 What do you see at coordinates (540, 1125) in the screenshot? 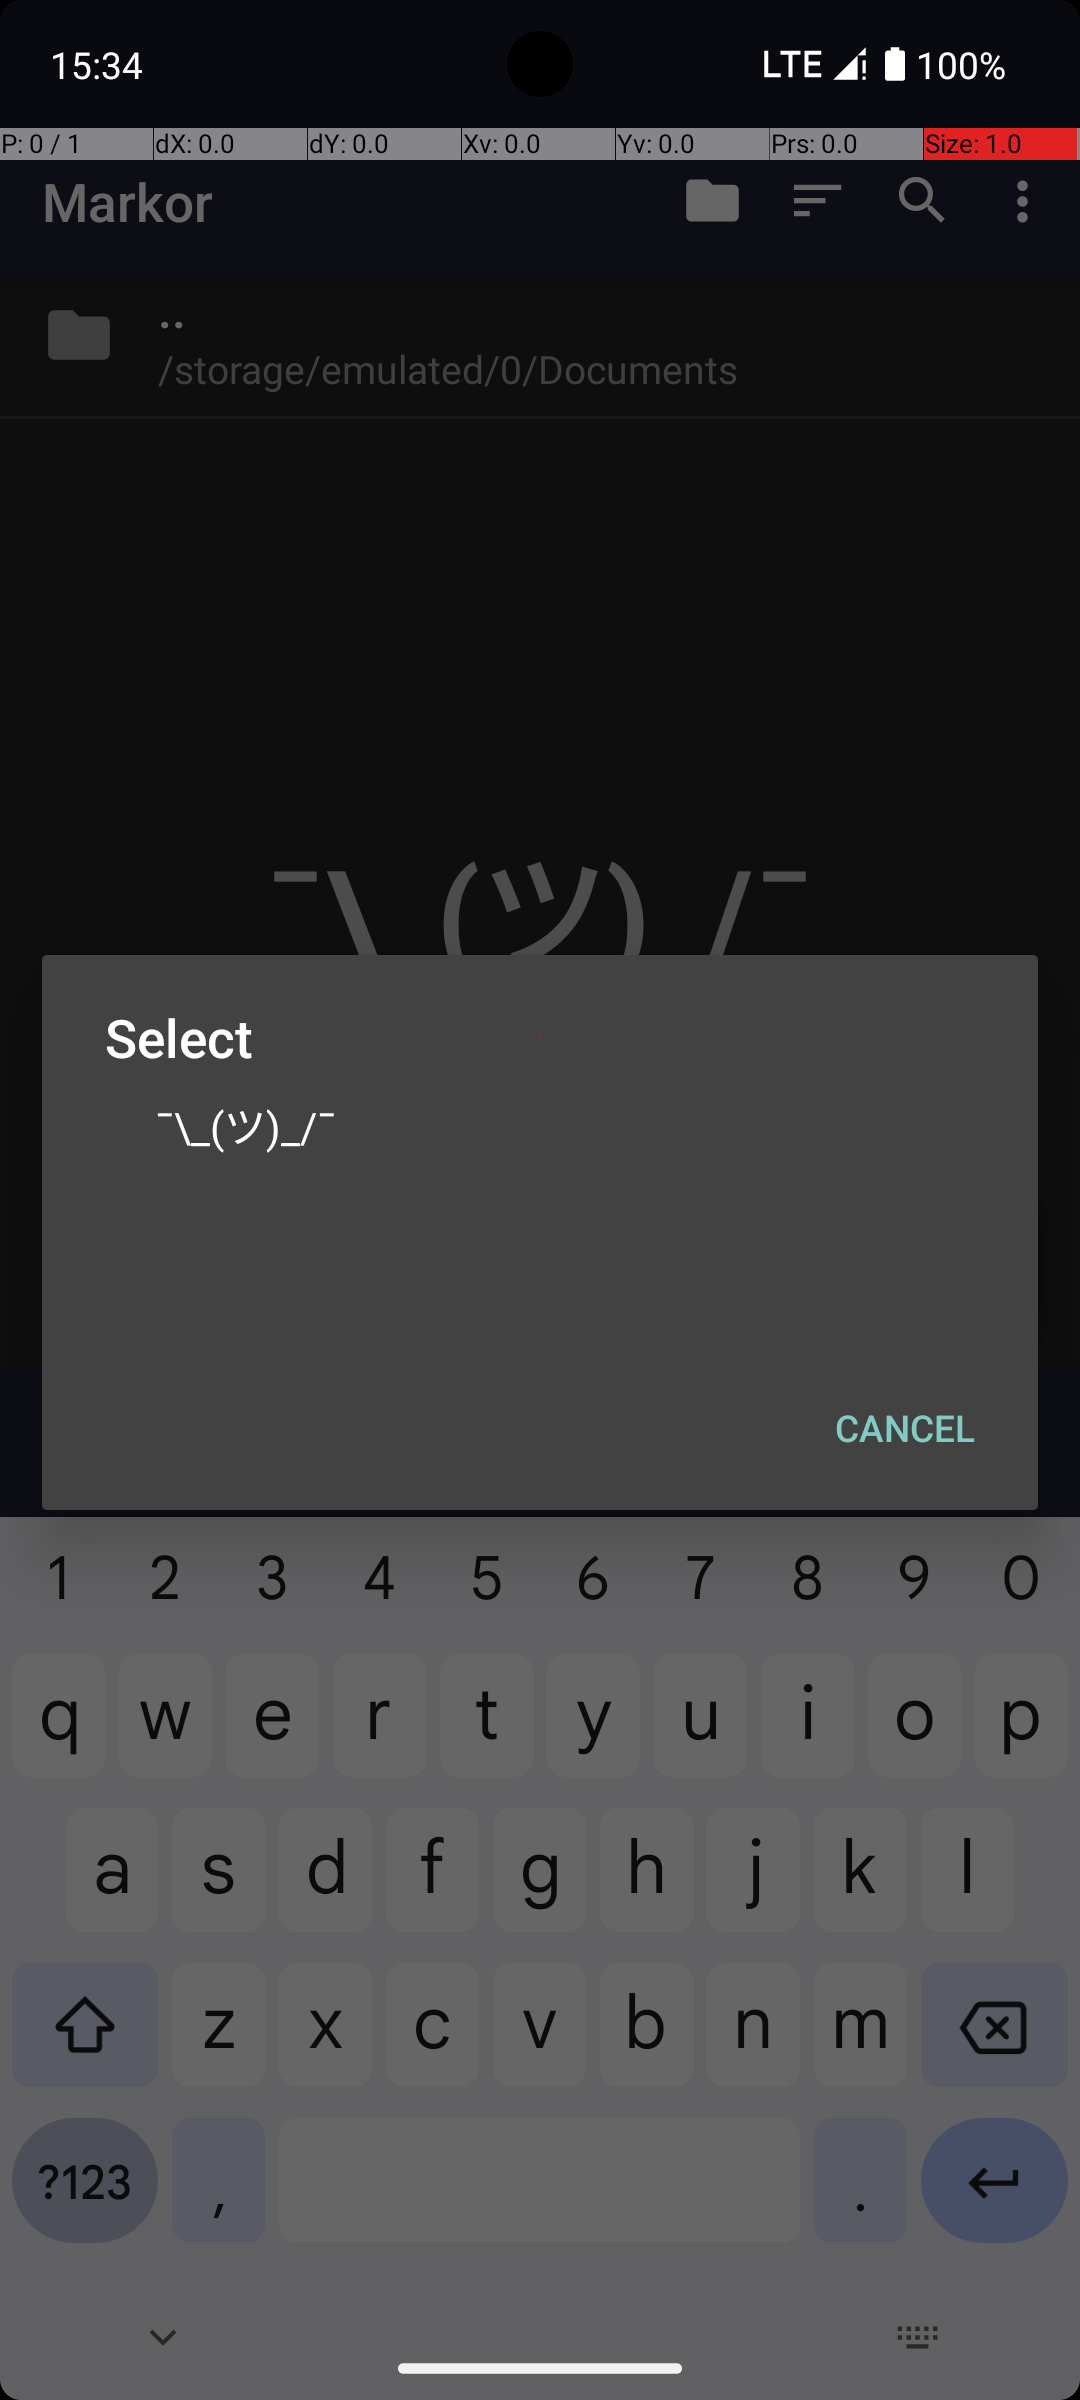
I see `     ¯\_(ツ)_/¯     ` at bounding box center [540, 1125].